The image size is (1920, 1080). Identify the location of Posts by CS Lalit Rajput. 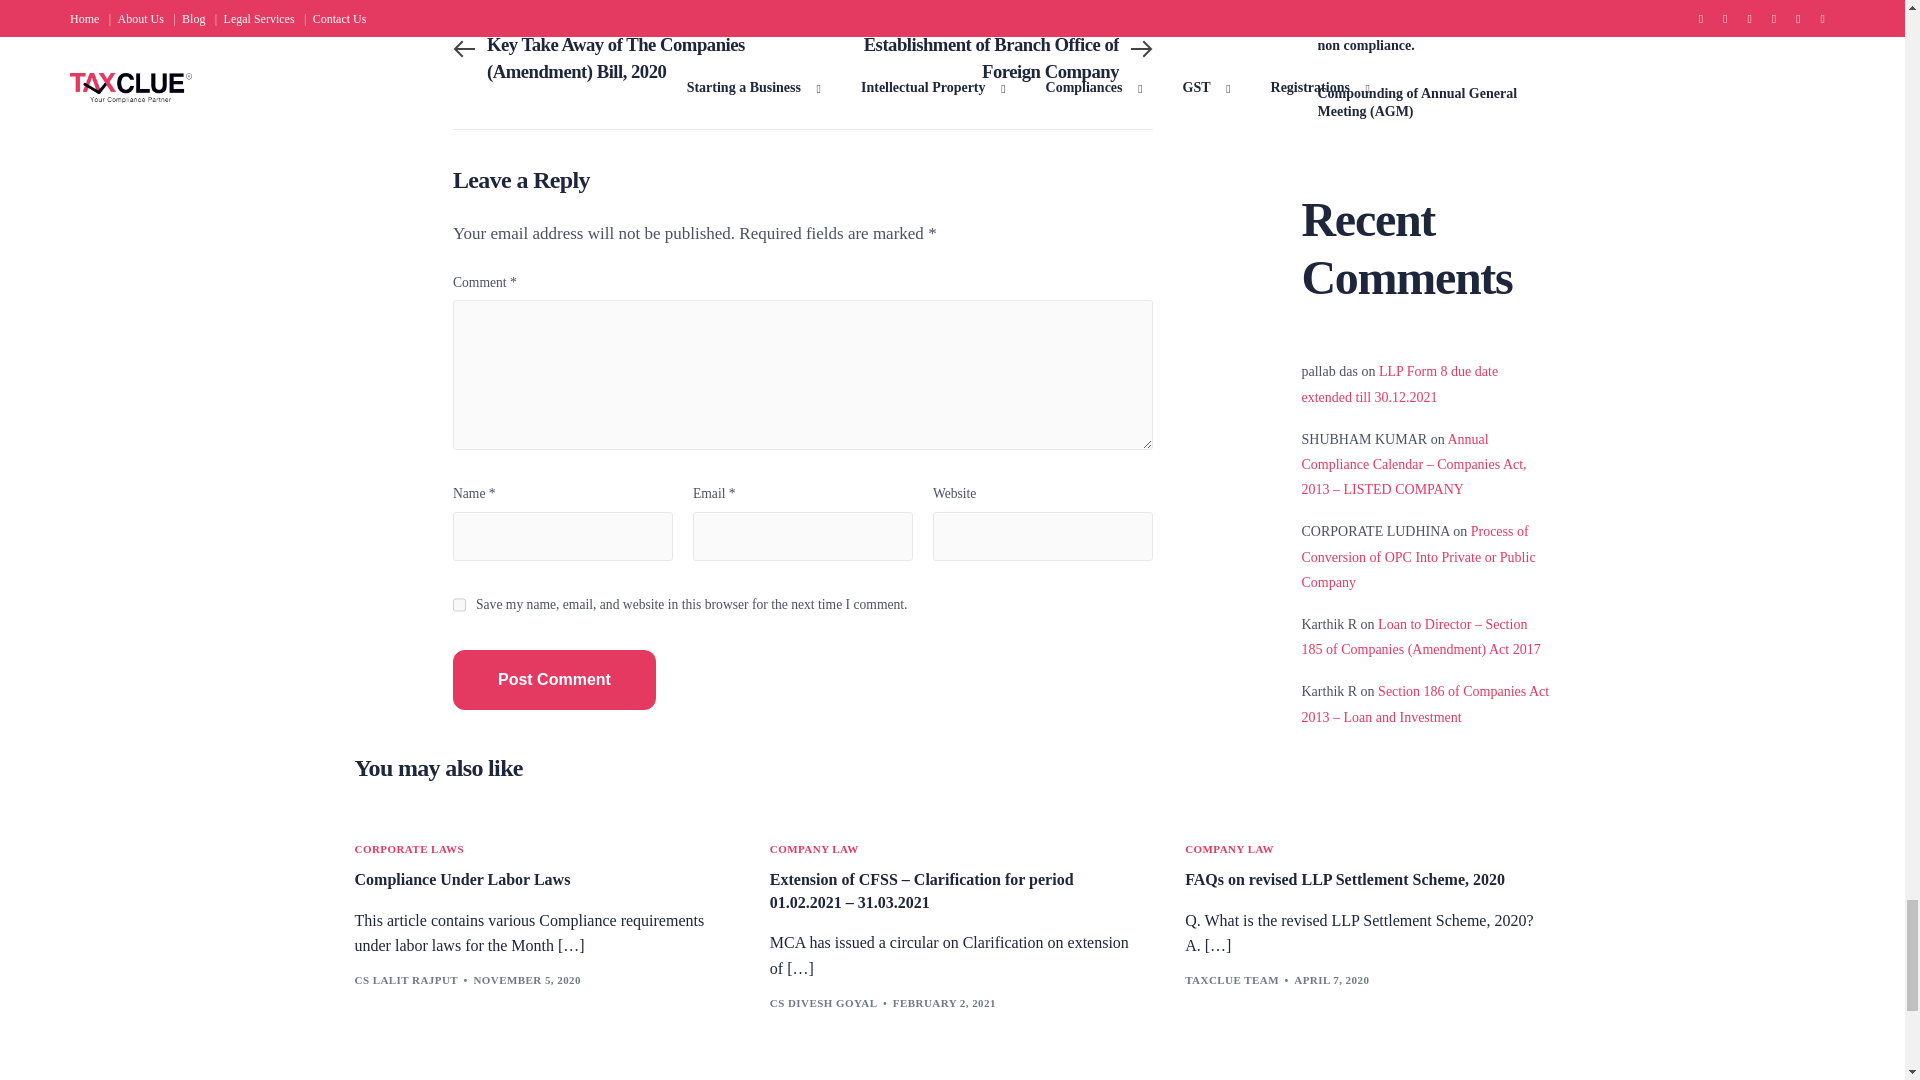
(406, 980).